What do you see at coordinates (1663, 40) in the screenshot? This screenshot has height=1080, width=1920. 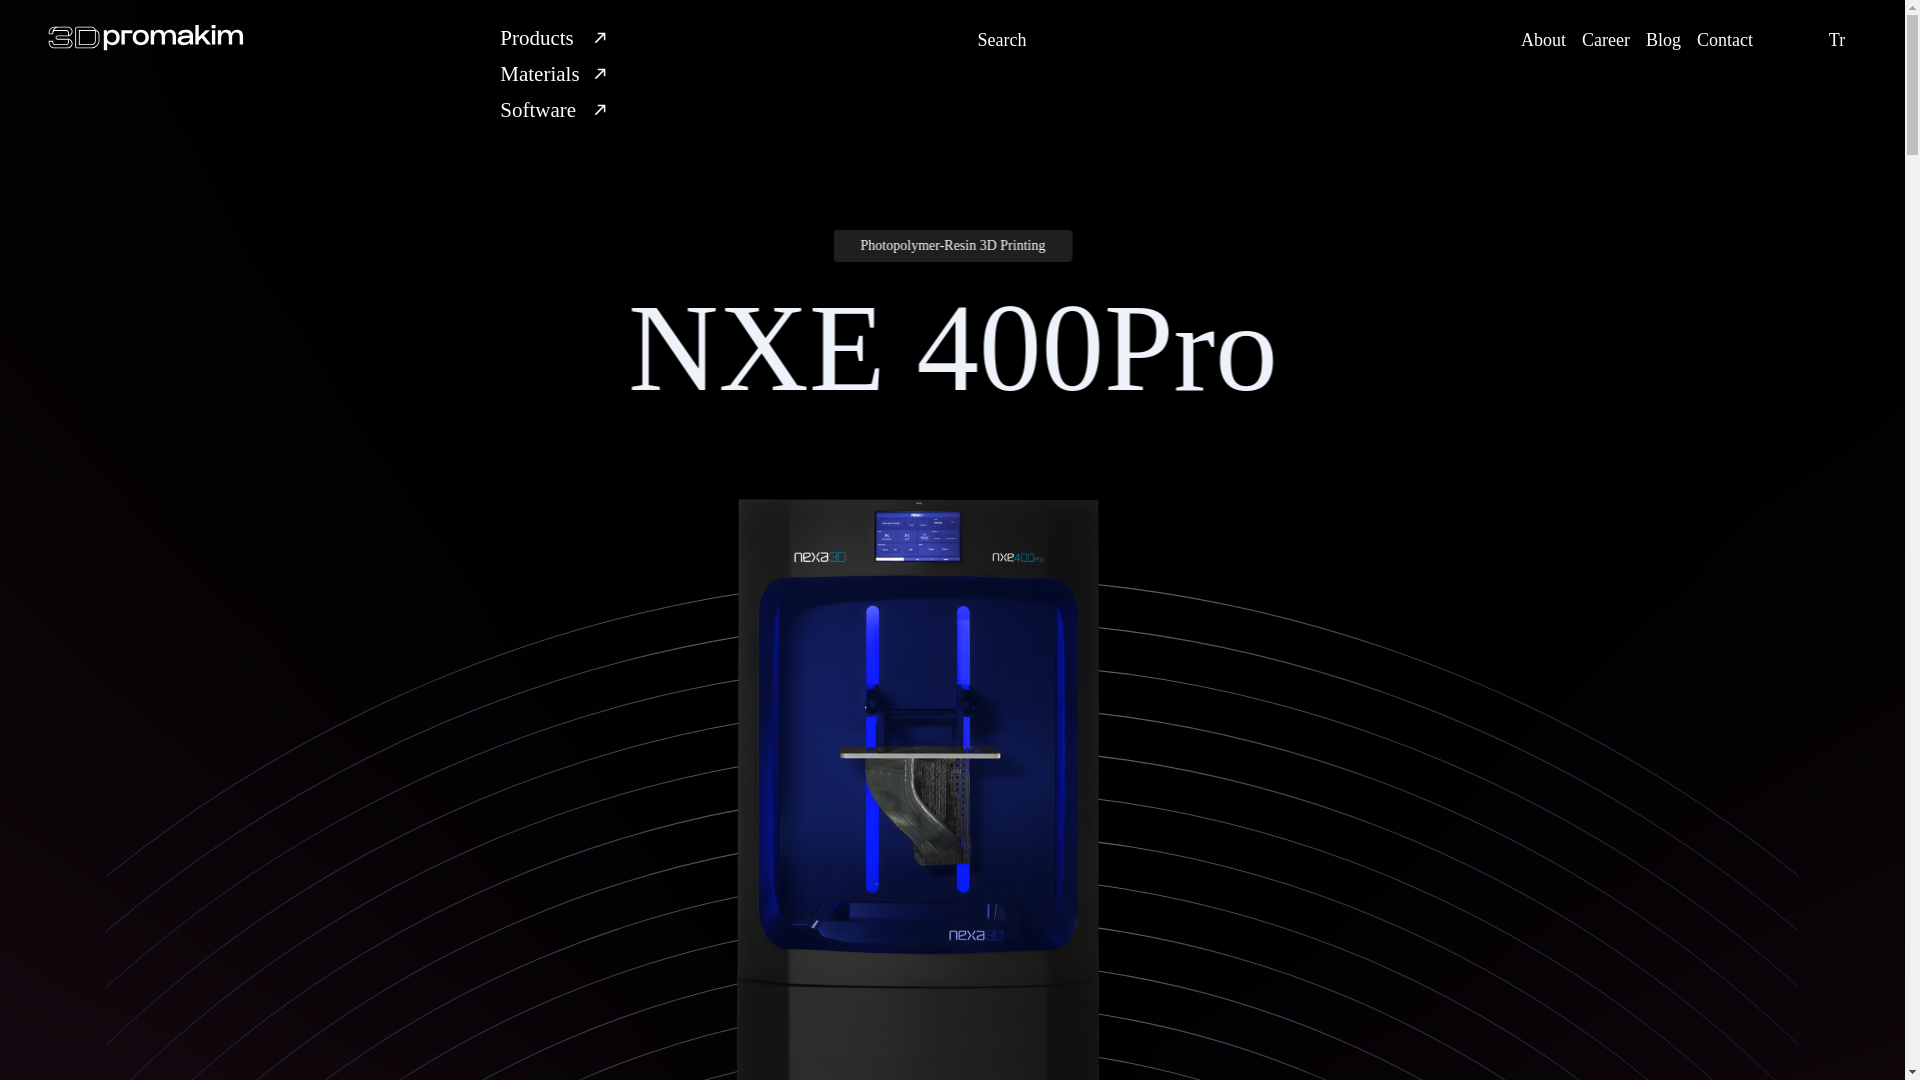 I see `Blog` at bounding box center [1663, 40].